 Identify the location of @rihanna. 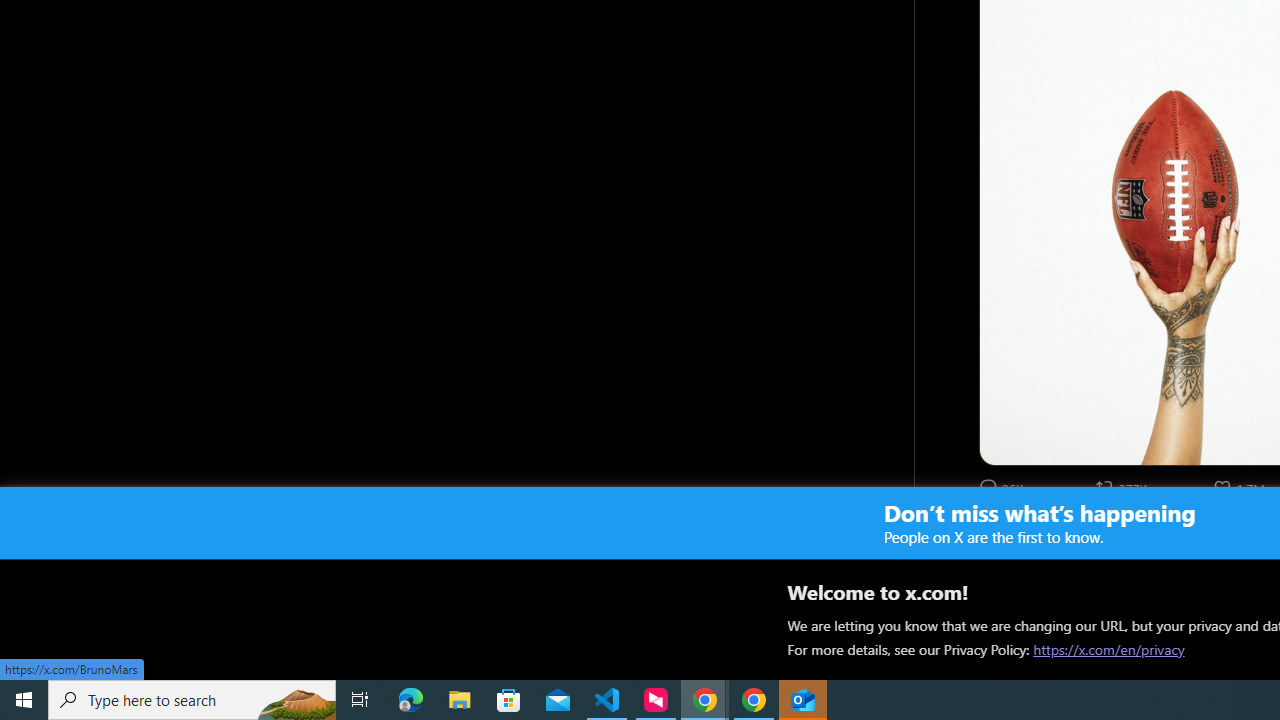
(1094, 532).